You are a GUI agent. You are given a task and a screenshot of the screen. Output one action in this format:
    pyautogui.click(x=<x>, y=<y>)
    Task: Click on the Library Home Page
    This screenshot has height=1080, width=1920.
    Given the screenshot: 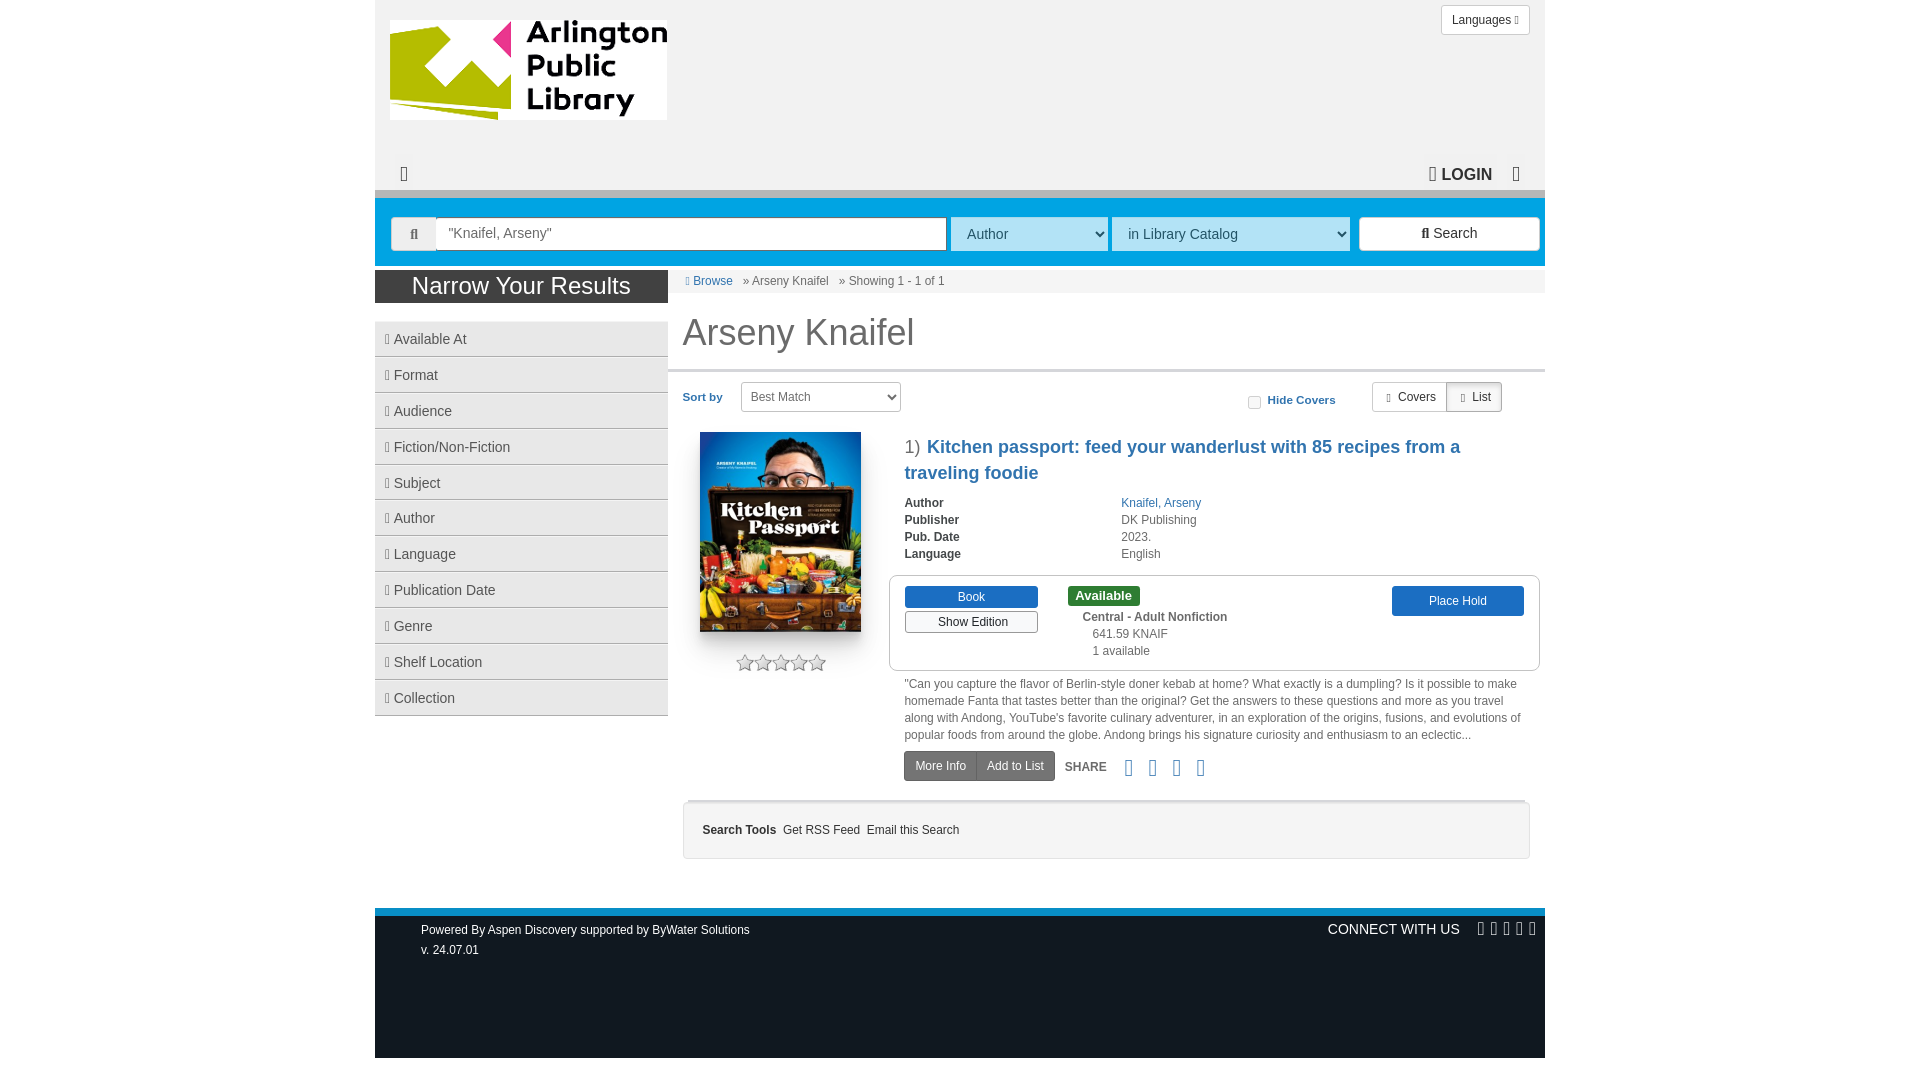 What is the action you would take?
    pyautogui.click(x=533, y=64)
    